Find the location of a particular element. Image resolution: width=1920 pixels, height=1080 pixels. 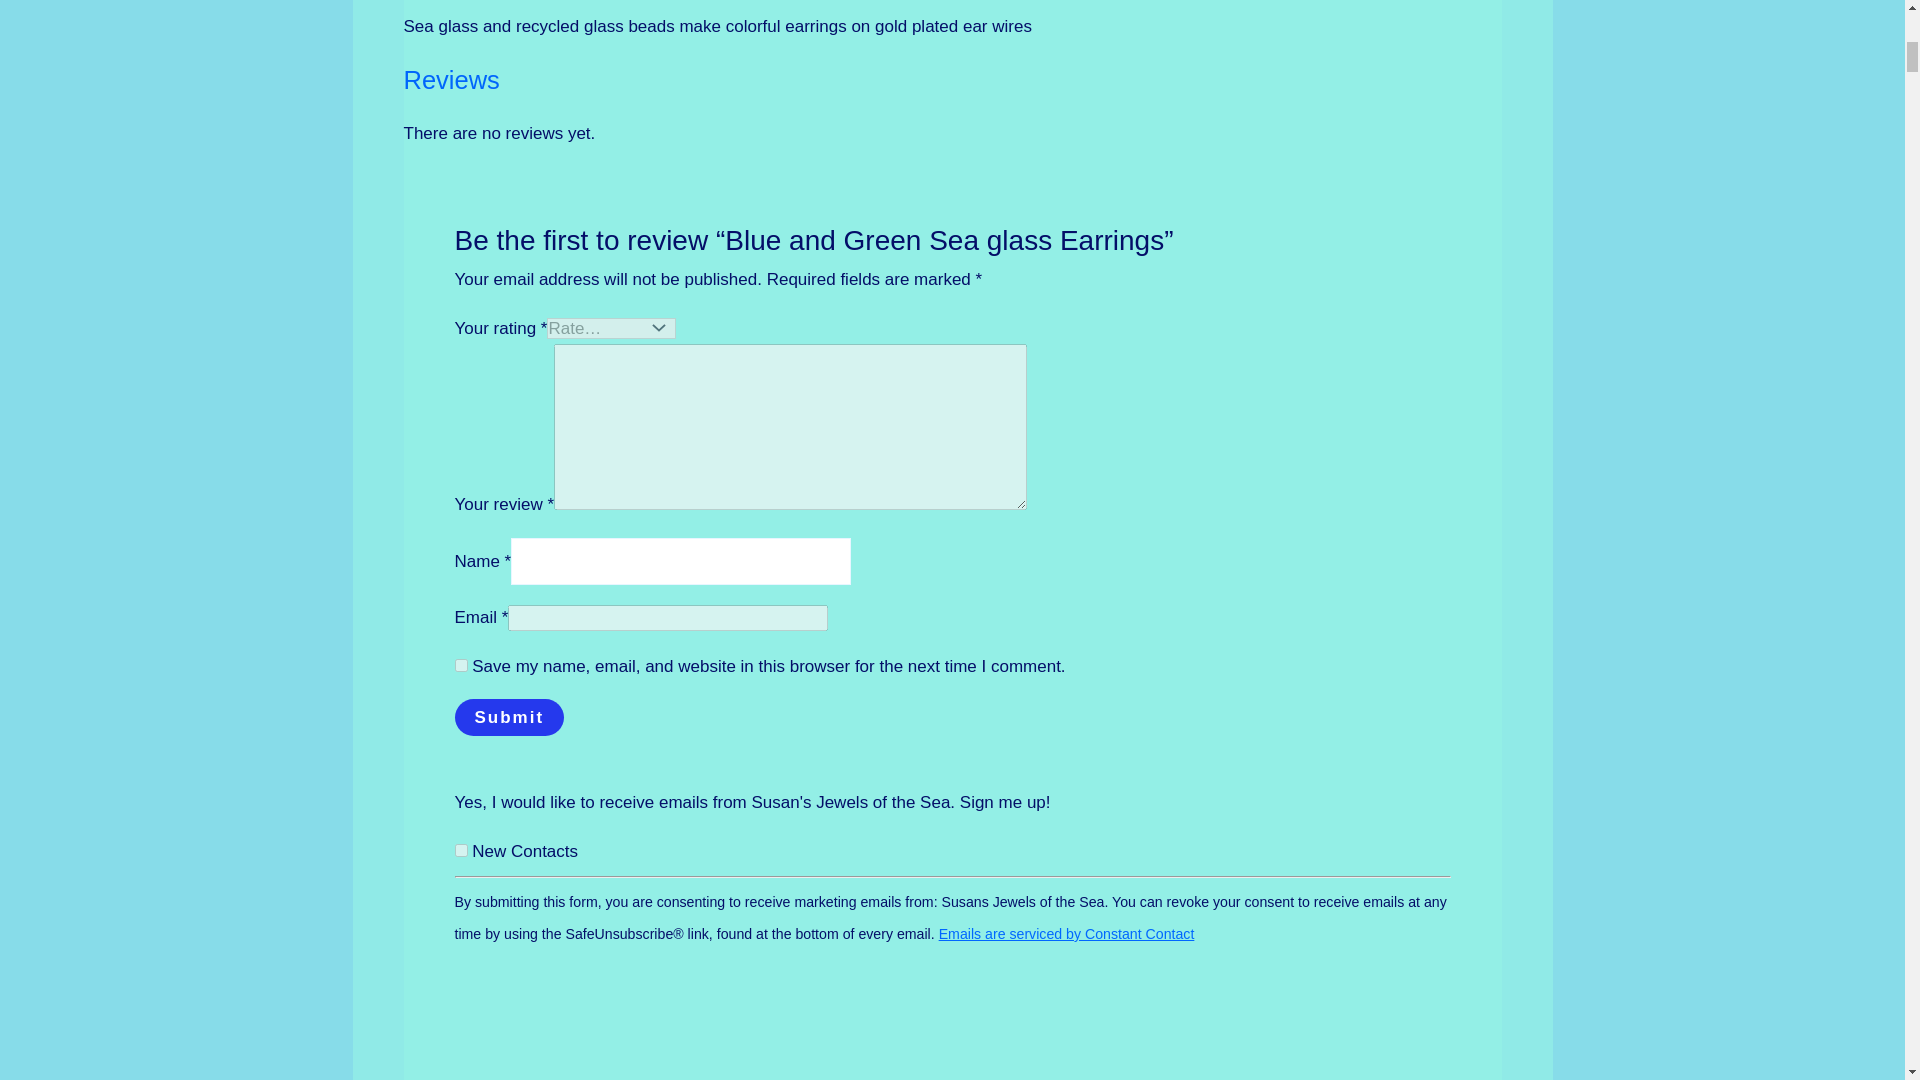

c785b9a0-0439-11ec-b013-fa163e470cab is located at coordinates (460, 850).